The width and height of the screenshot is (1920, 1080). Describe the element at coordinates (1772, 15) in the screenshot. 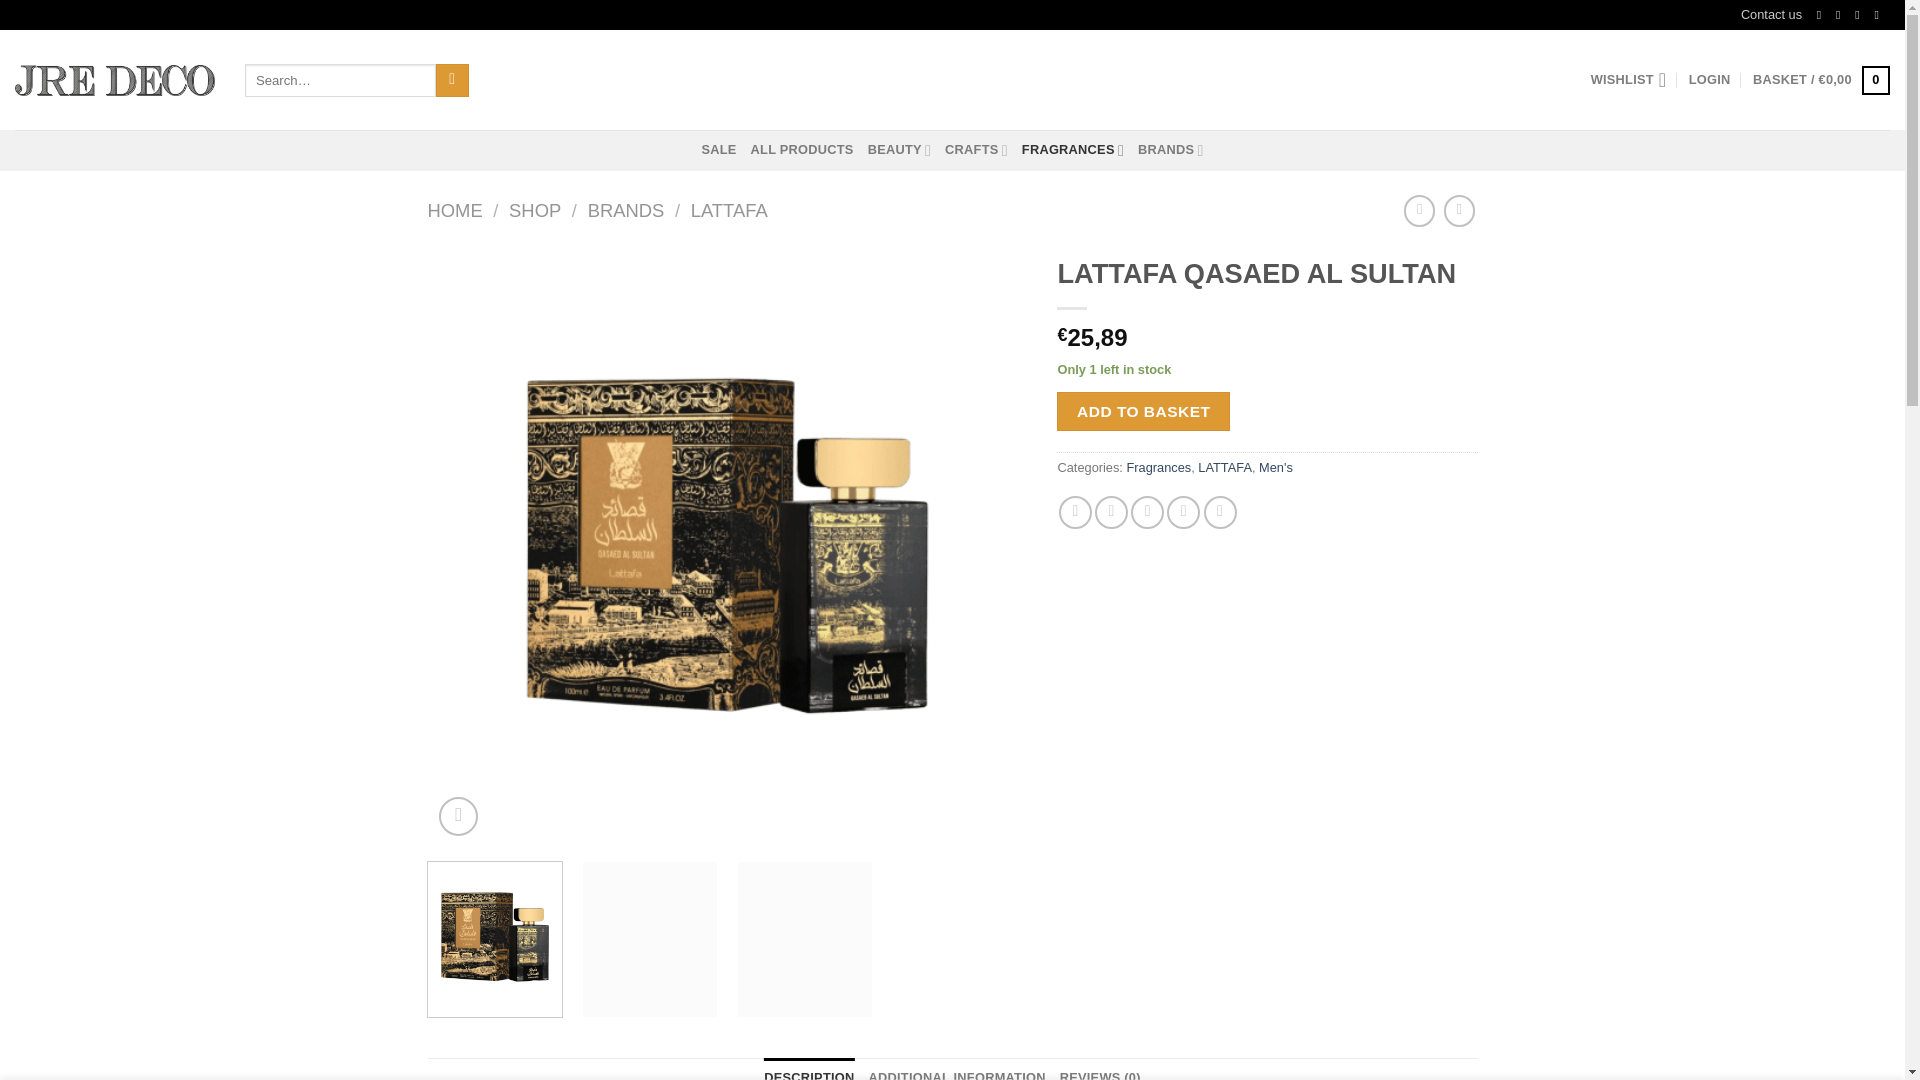

I see `Contact us` at that location.